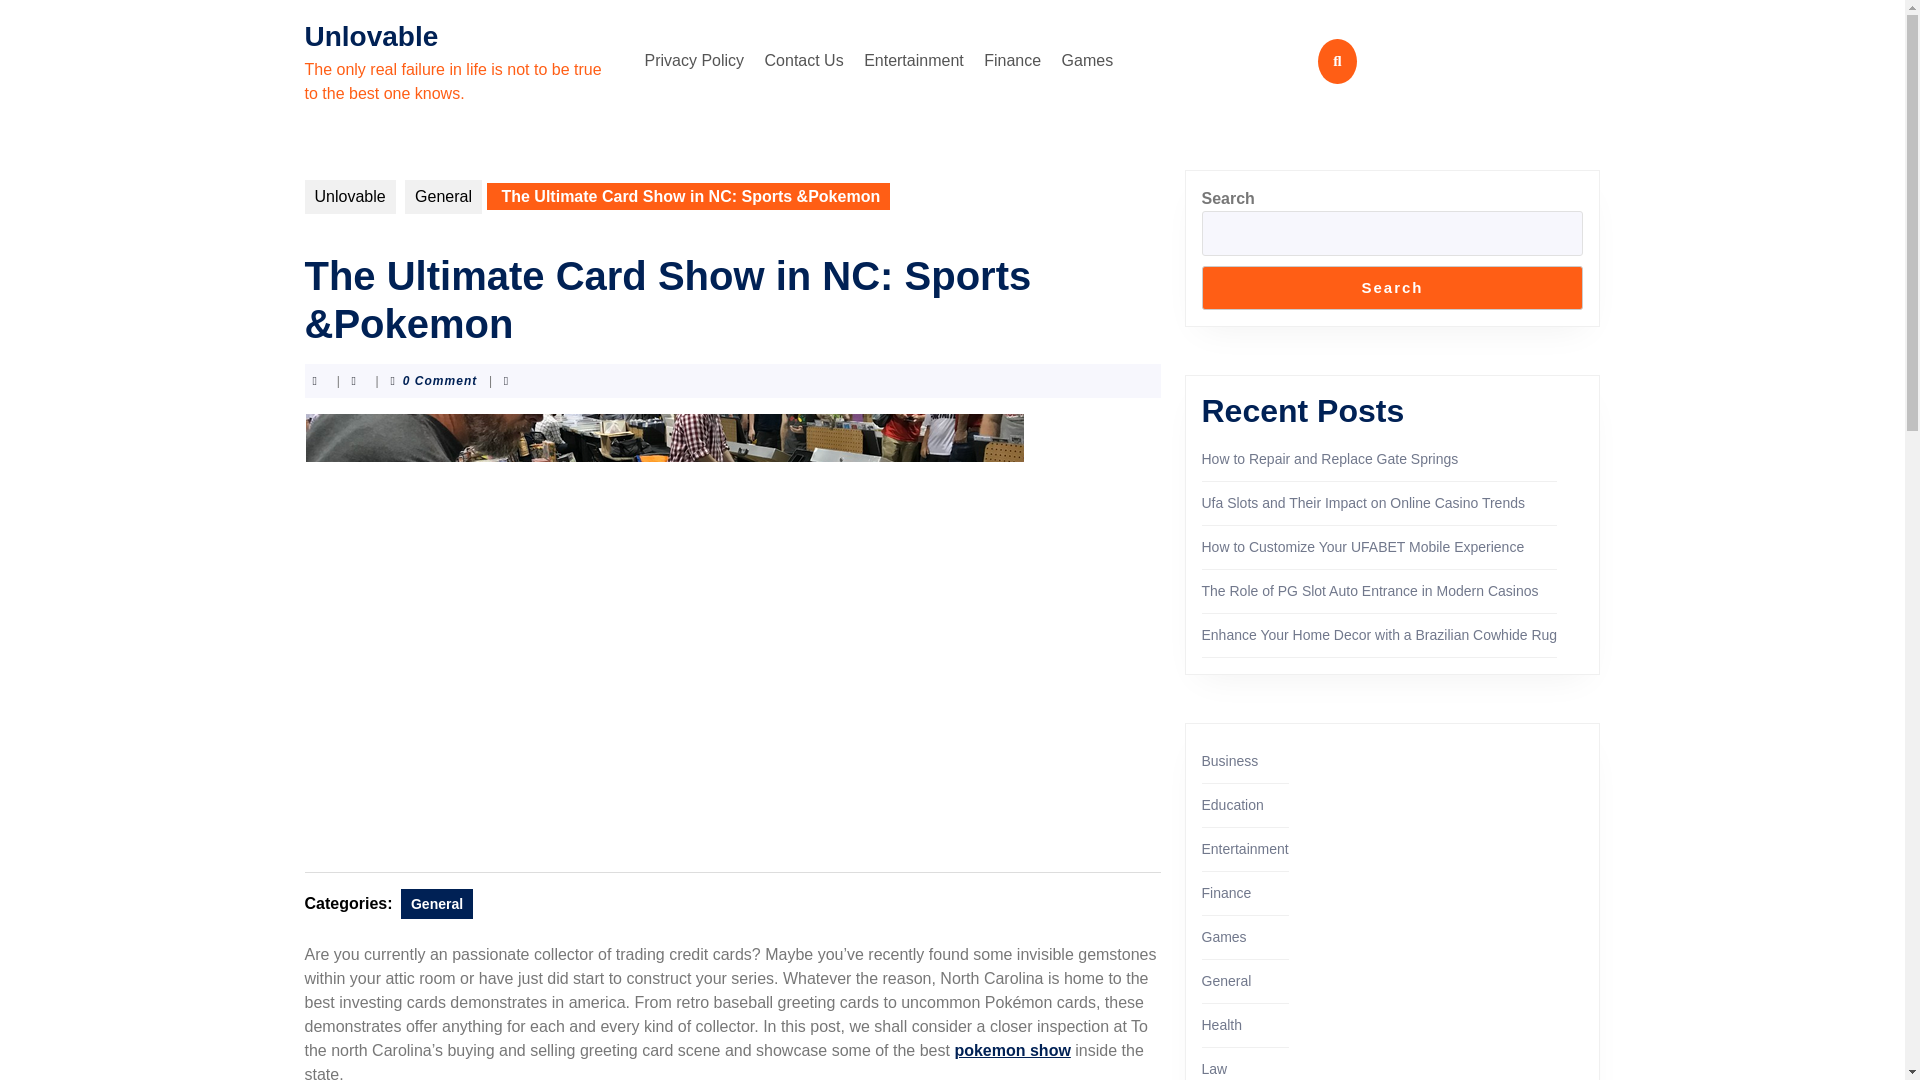  Describe the element at coordinates (1226, 981) in the screenshot. I see `General` at that location.